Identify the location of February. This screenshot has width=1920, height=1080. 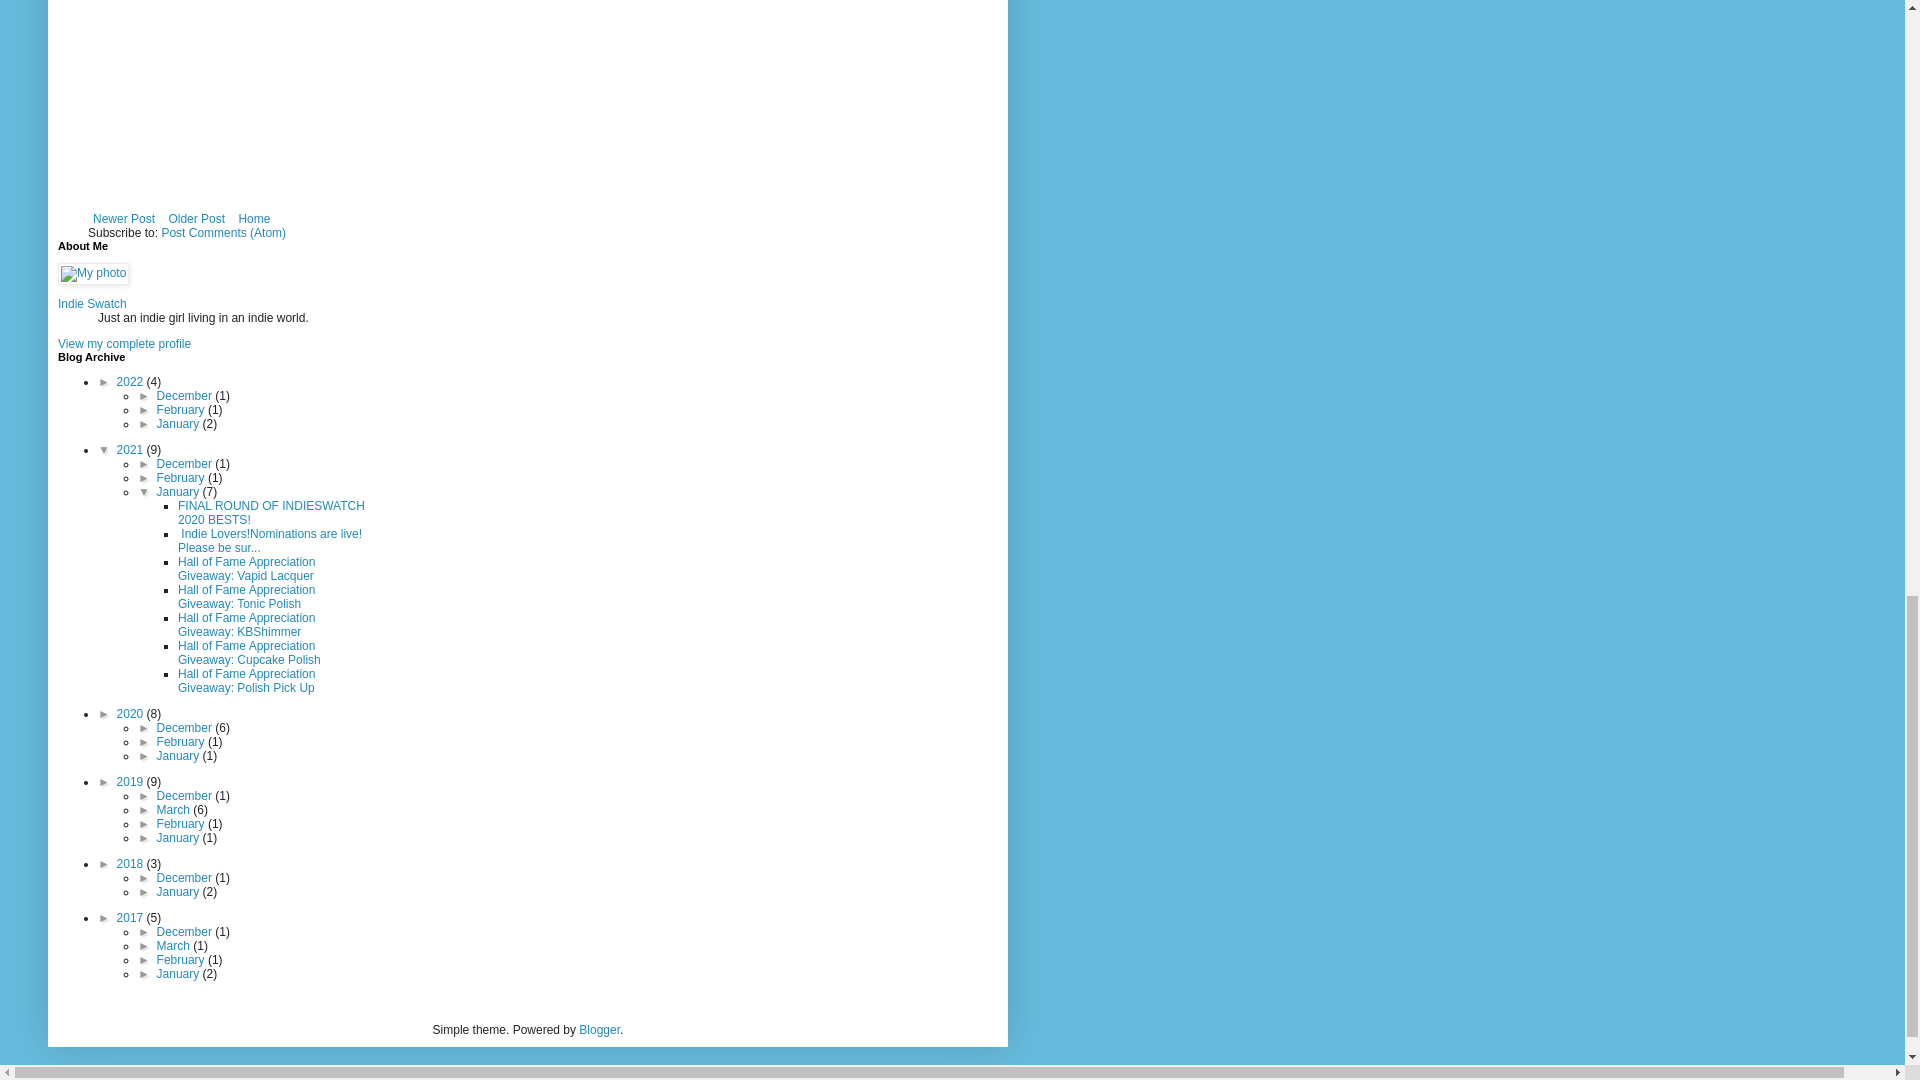
(182, 409).